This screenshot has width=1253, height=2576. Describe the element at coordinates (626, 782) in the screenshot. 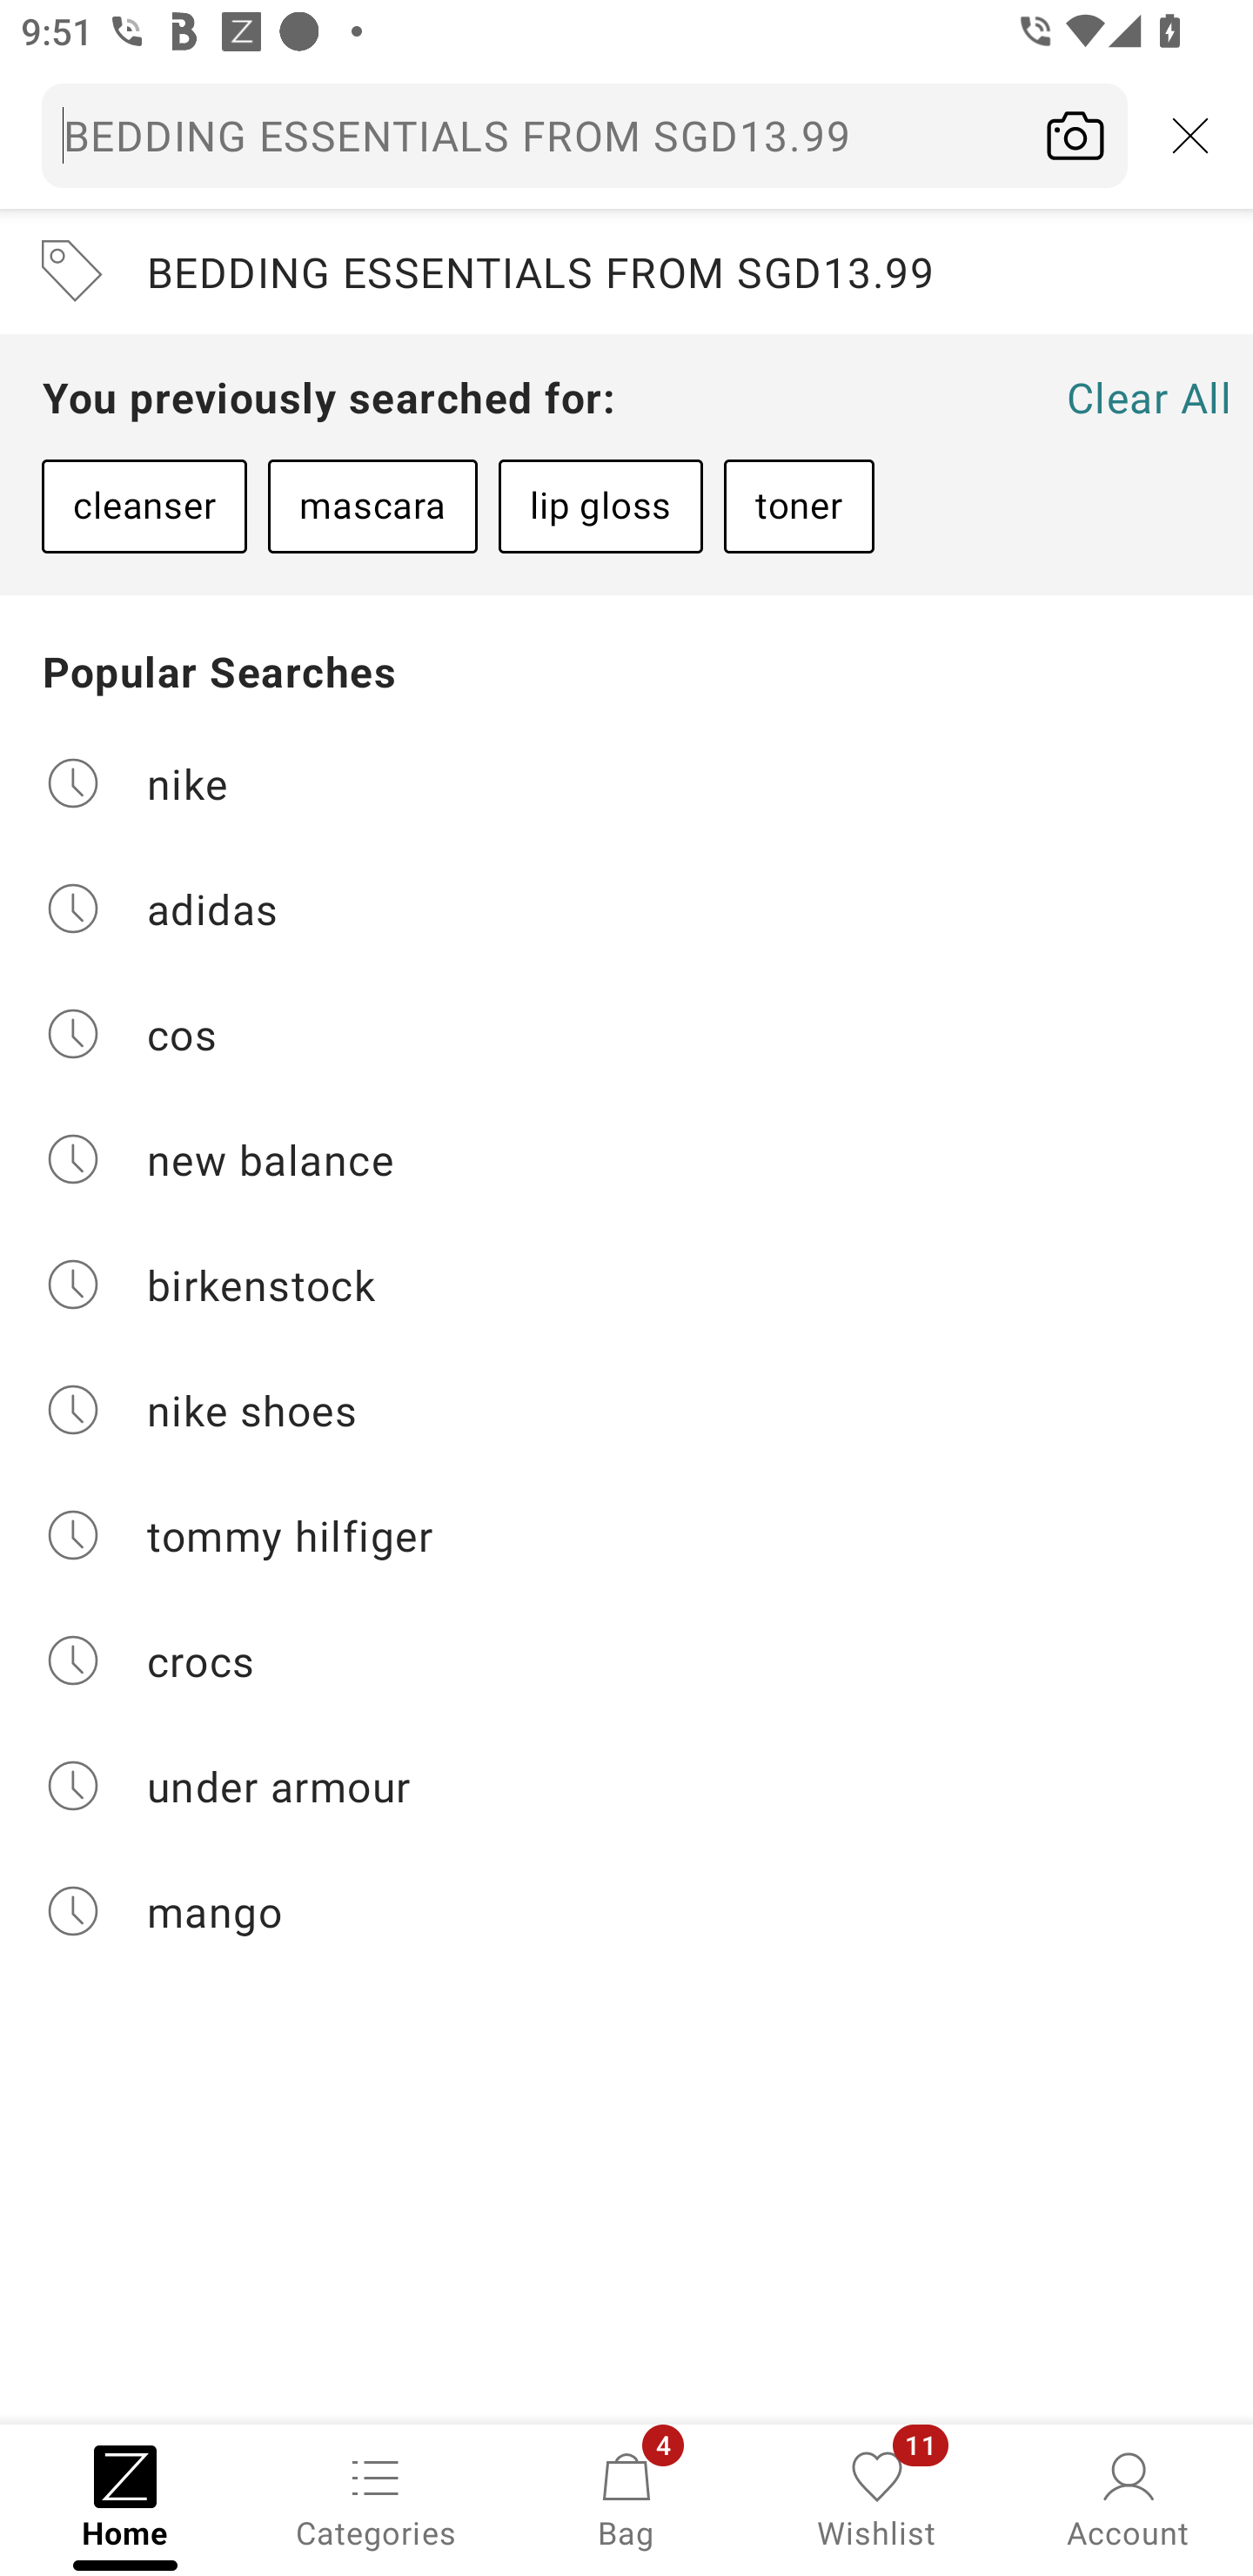

I see `nike` at that location.